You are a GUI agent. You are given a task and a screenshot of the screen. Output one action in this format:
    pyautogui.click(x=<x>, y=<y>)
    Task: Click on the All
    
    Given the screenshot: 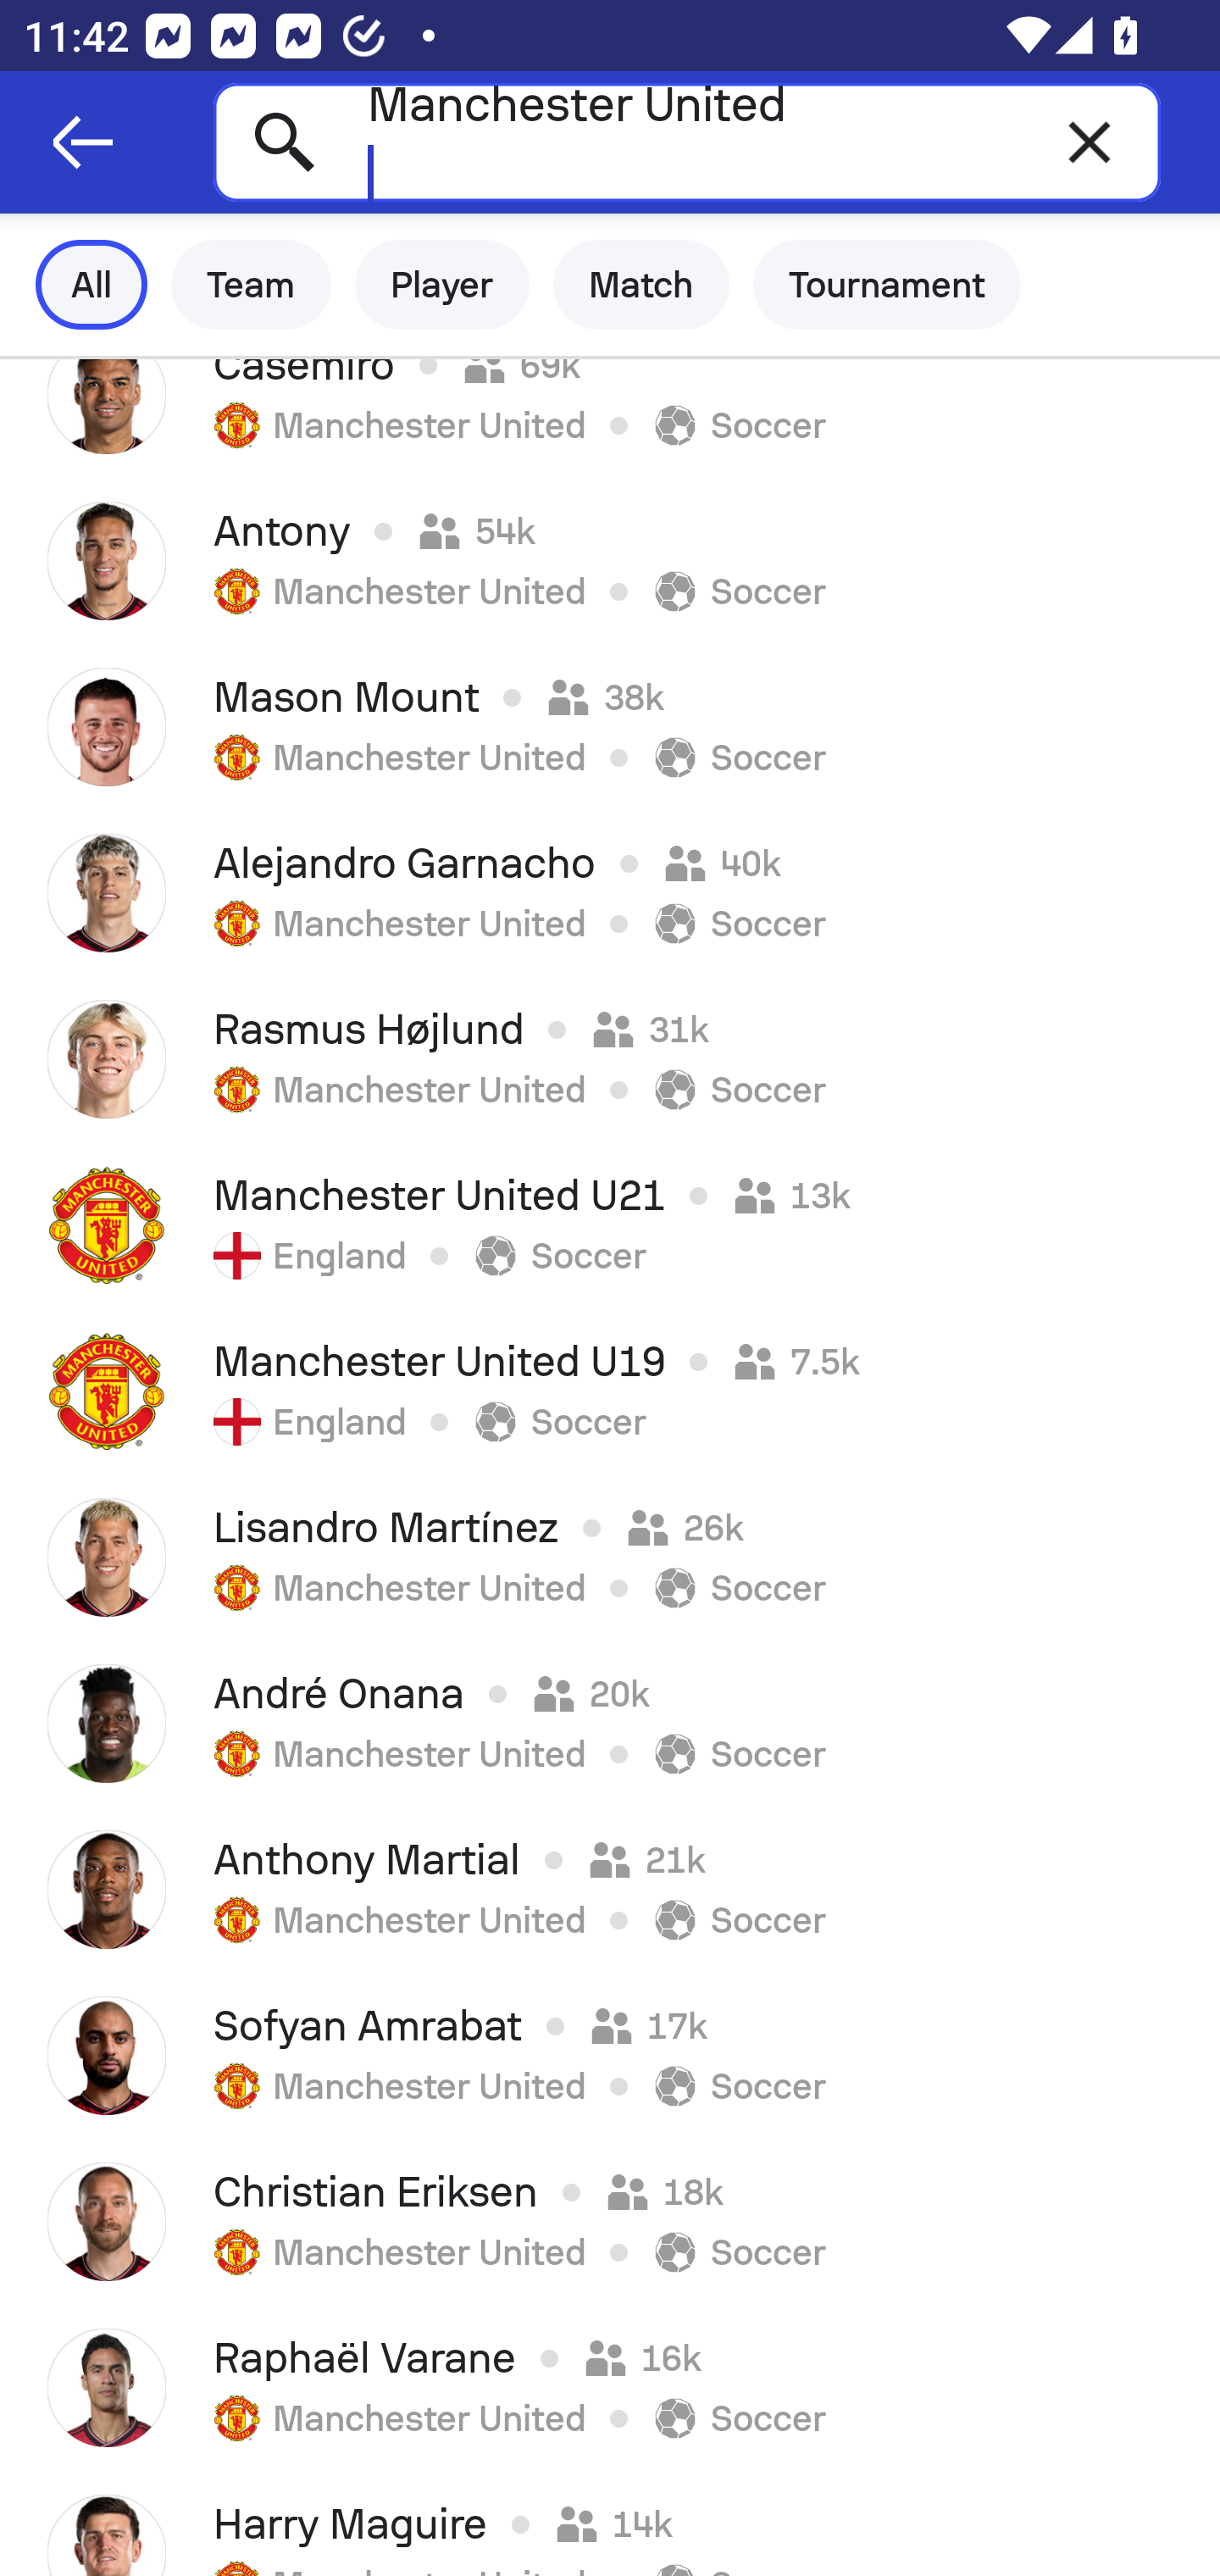 What is the action you would take?
    pyautogui.click(x=91, y=285)
    